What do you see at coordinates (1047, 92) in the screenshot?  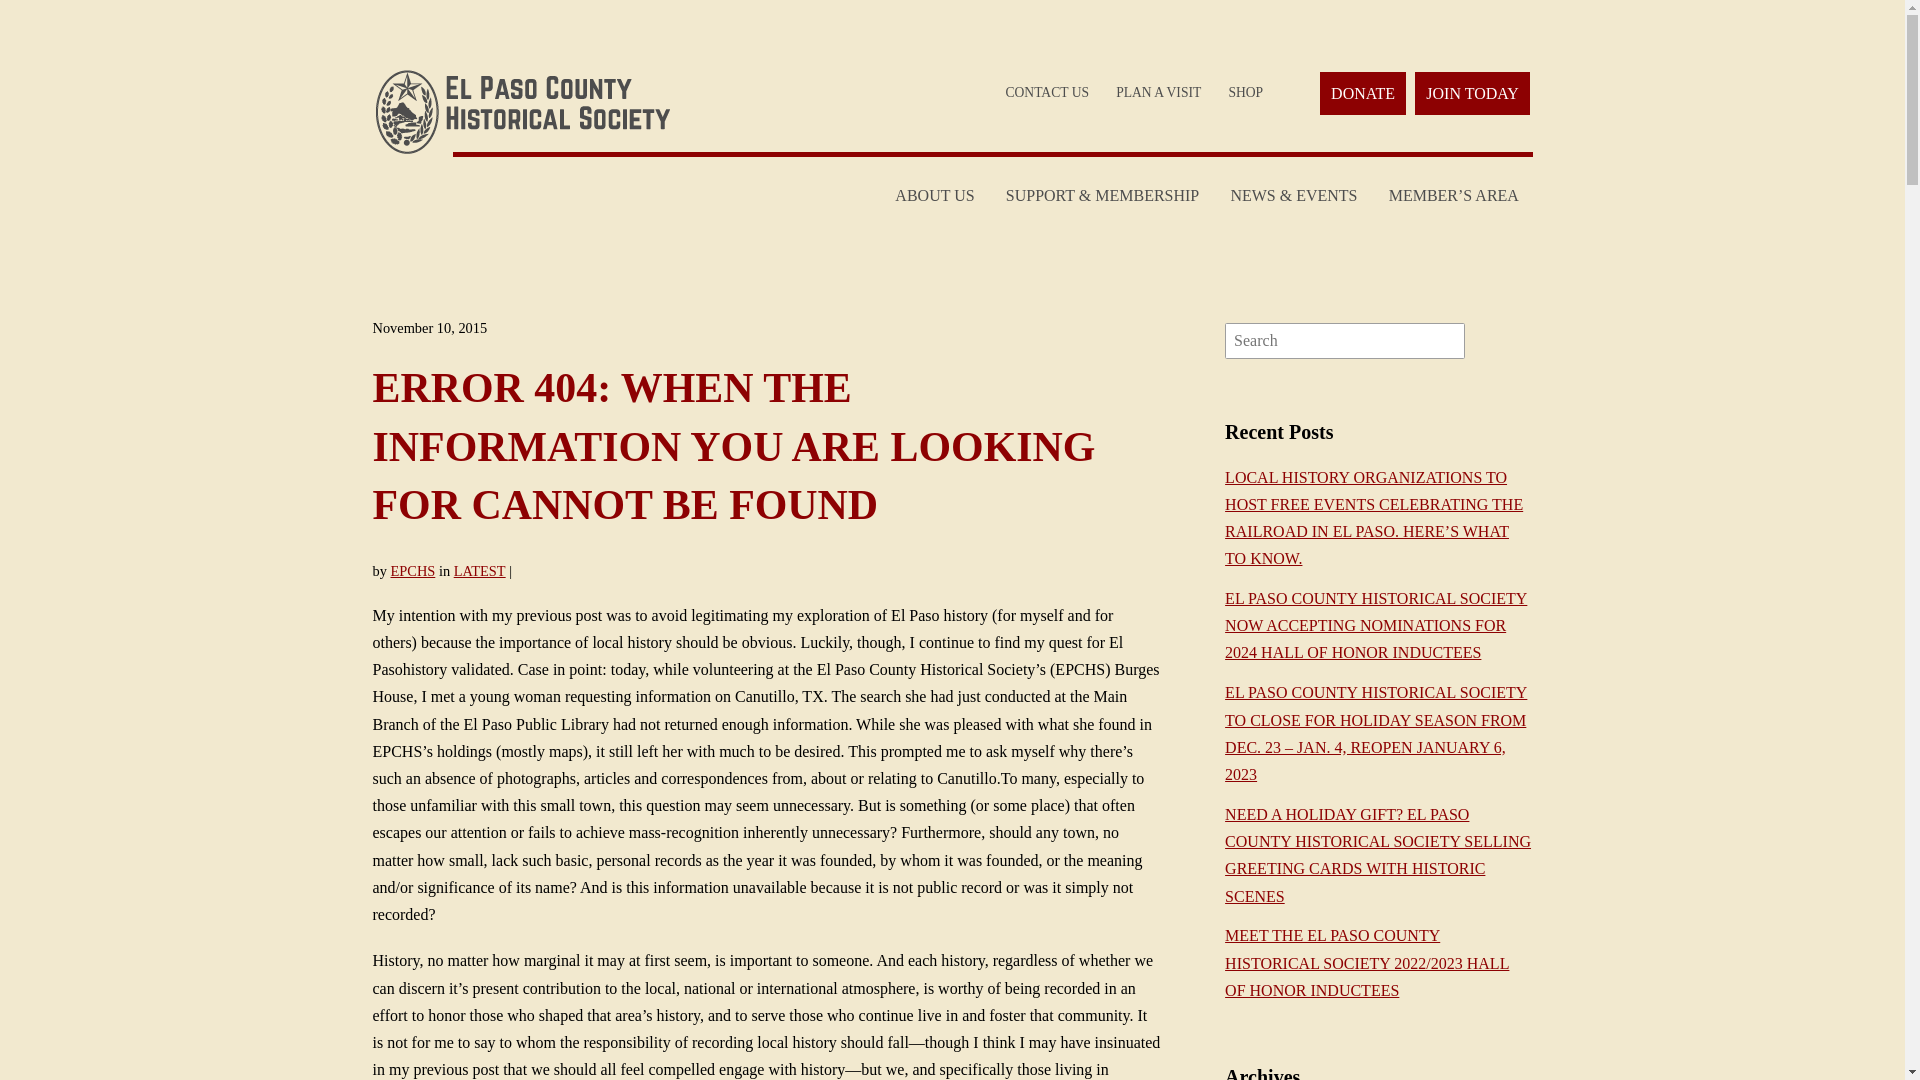 I see `CONTACT US` at bounding box center [1047, 92].